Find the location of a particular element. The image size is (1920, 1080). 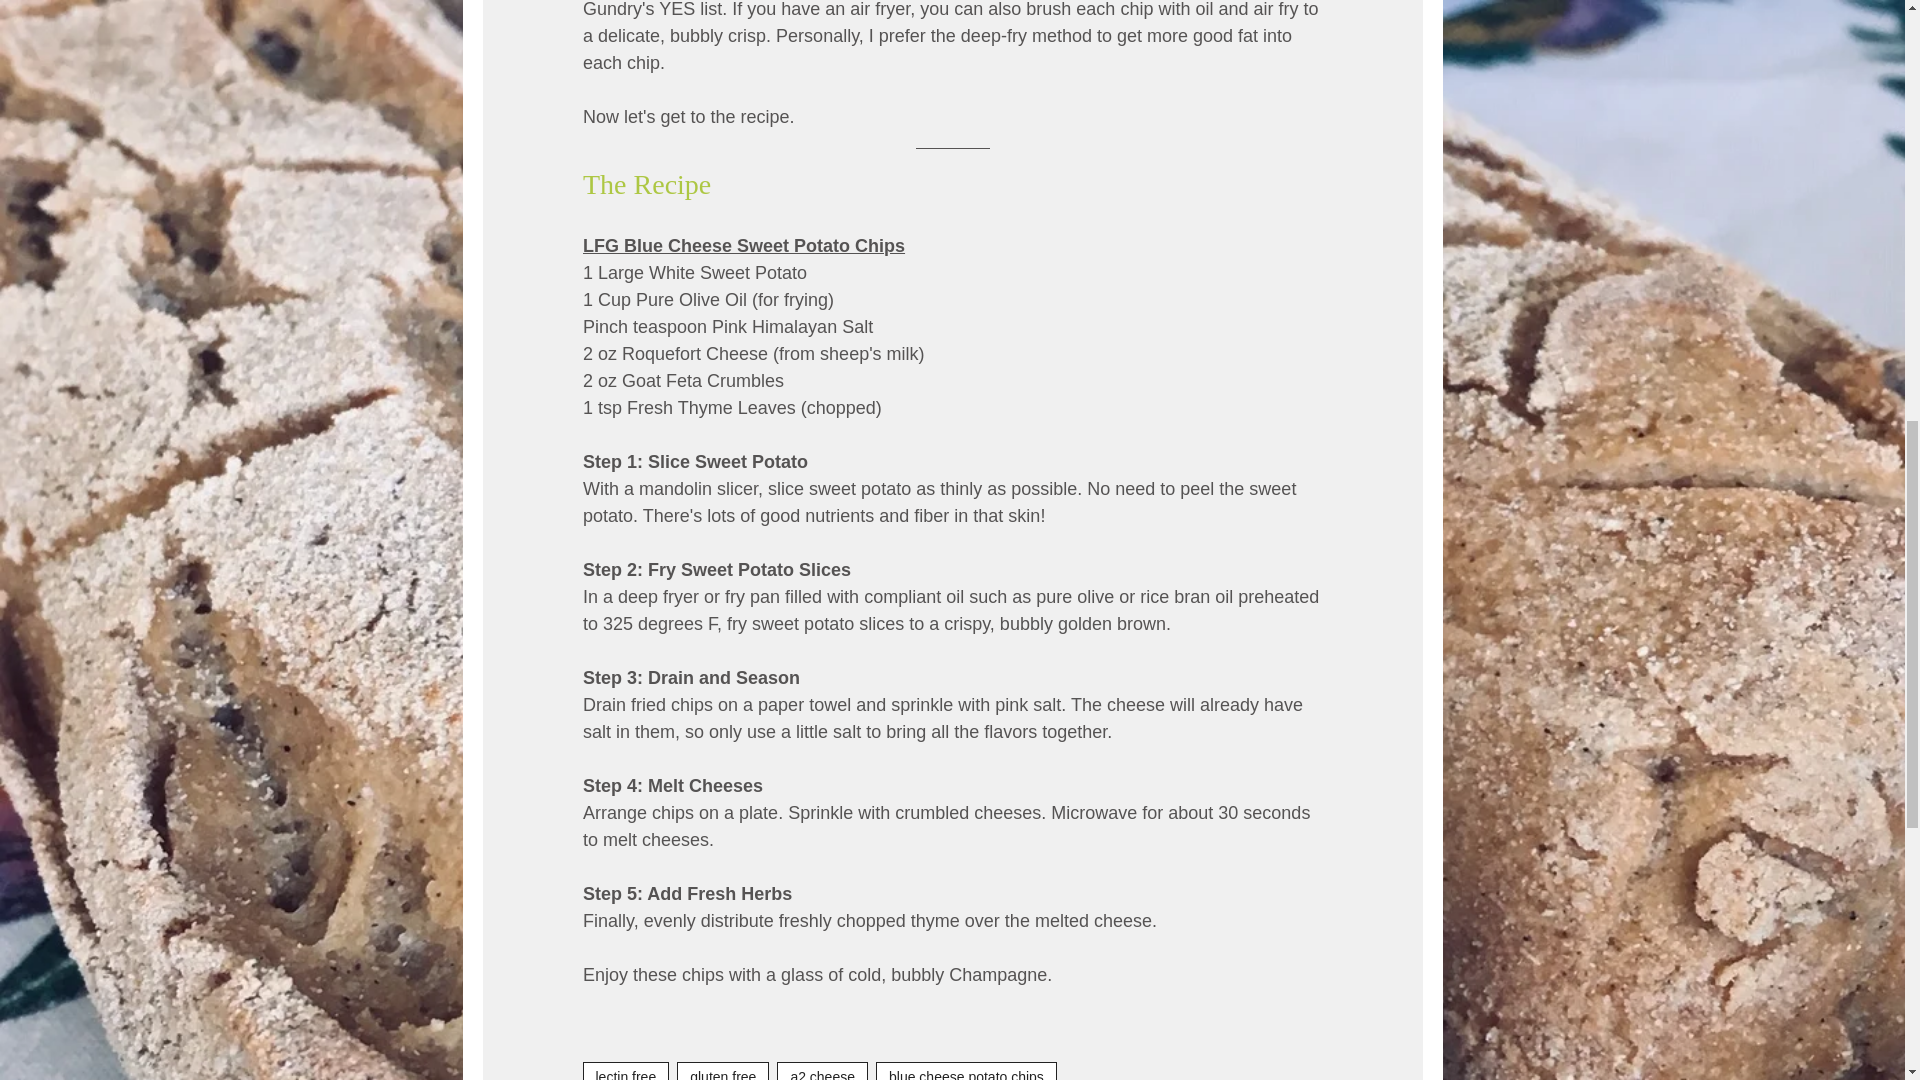

blue cheese potato chips is located at coordinates (966, 1070).